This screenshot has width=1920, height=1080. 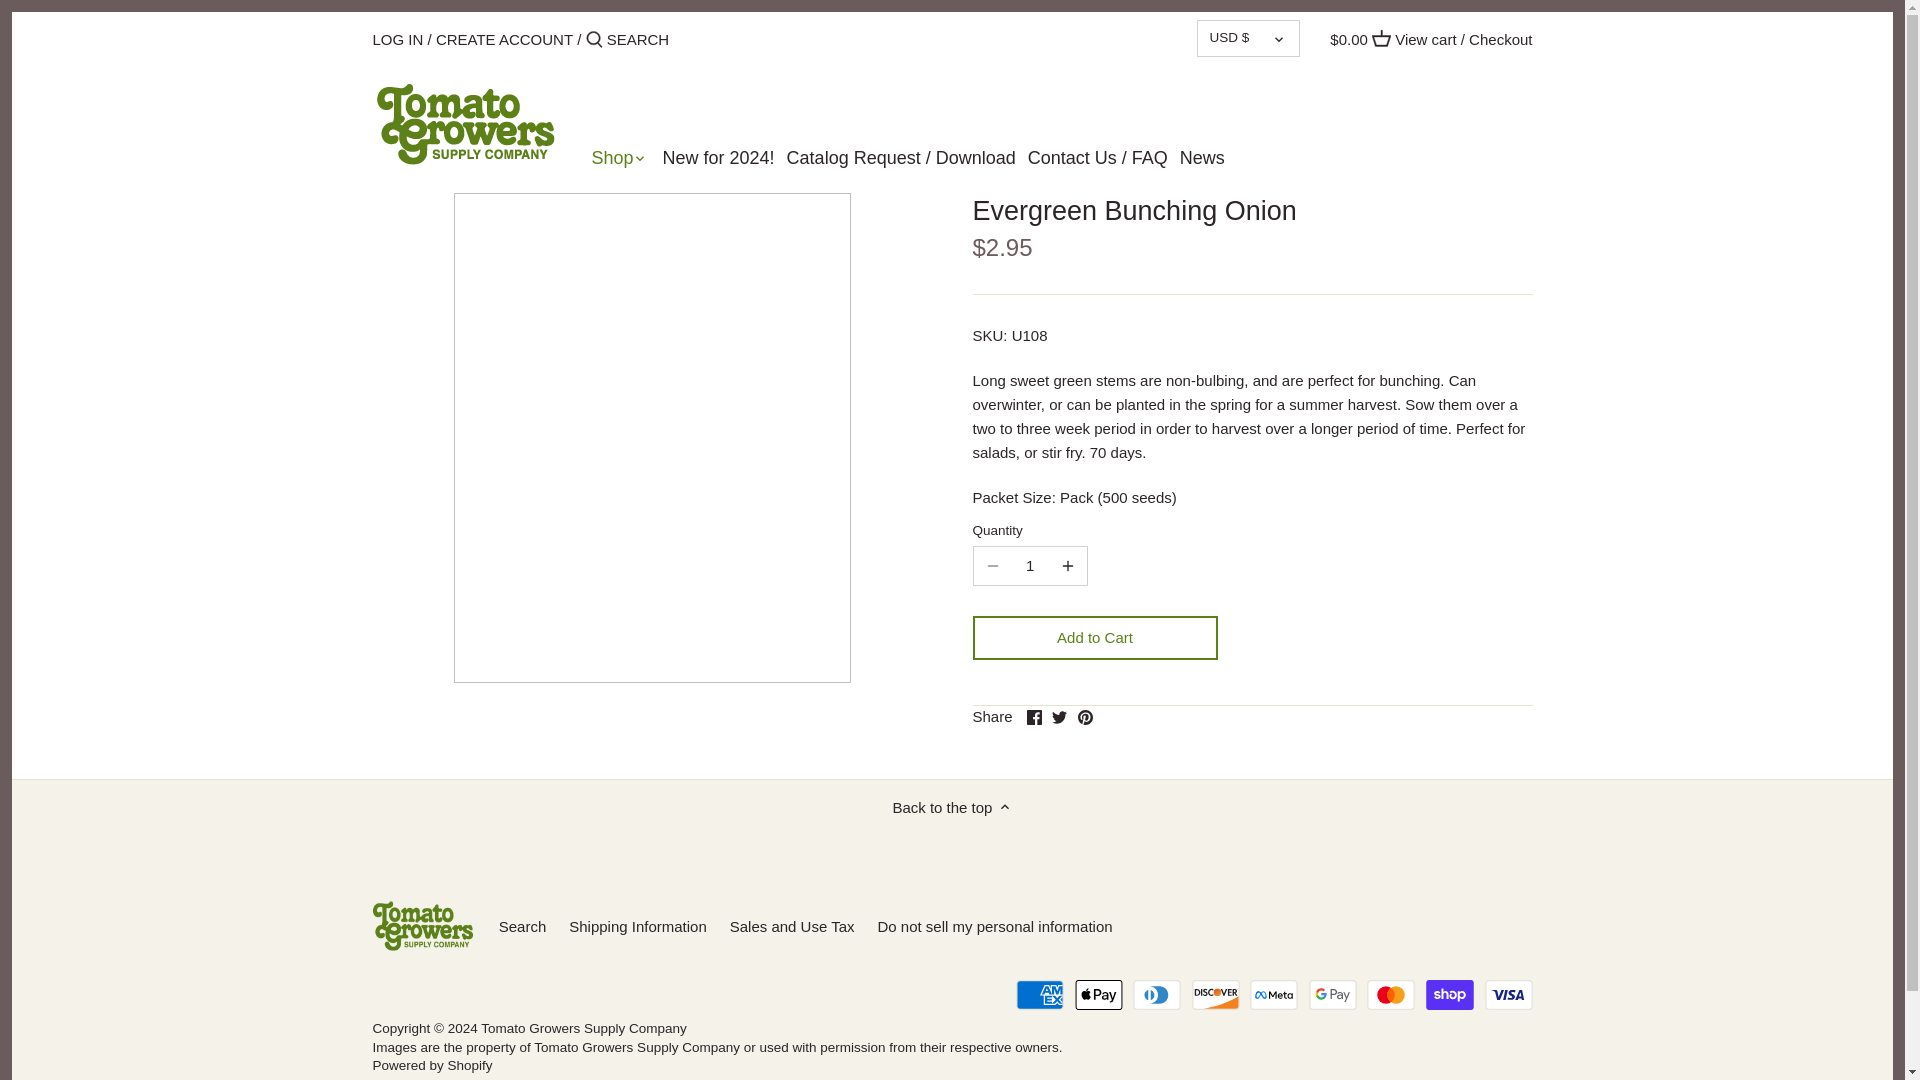 I want to click on Meta Pay, so click(x=1273, y=994).